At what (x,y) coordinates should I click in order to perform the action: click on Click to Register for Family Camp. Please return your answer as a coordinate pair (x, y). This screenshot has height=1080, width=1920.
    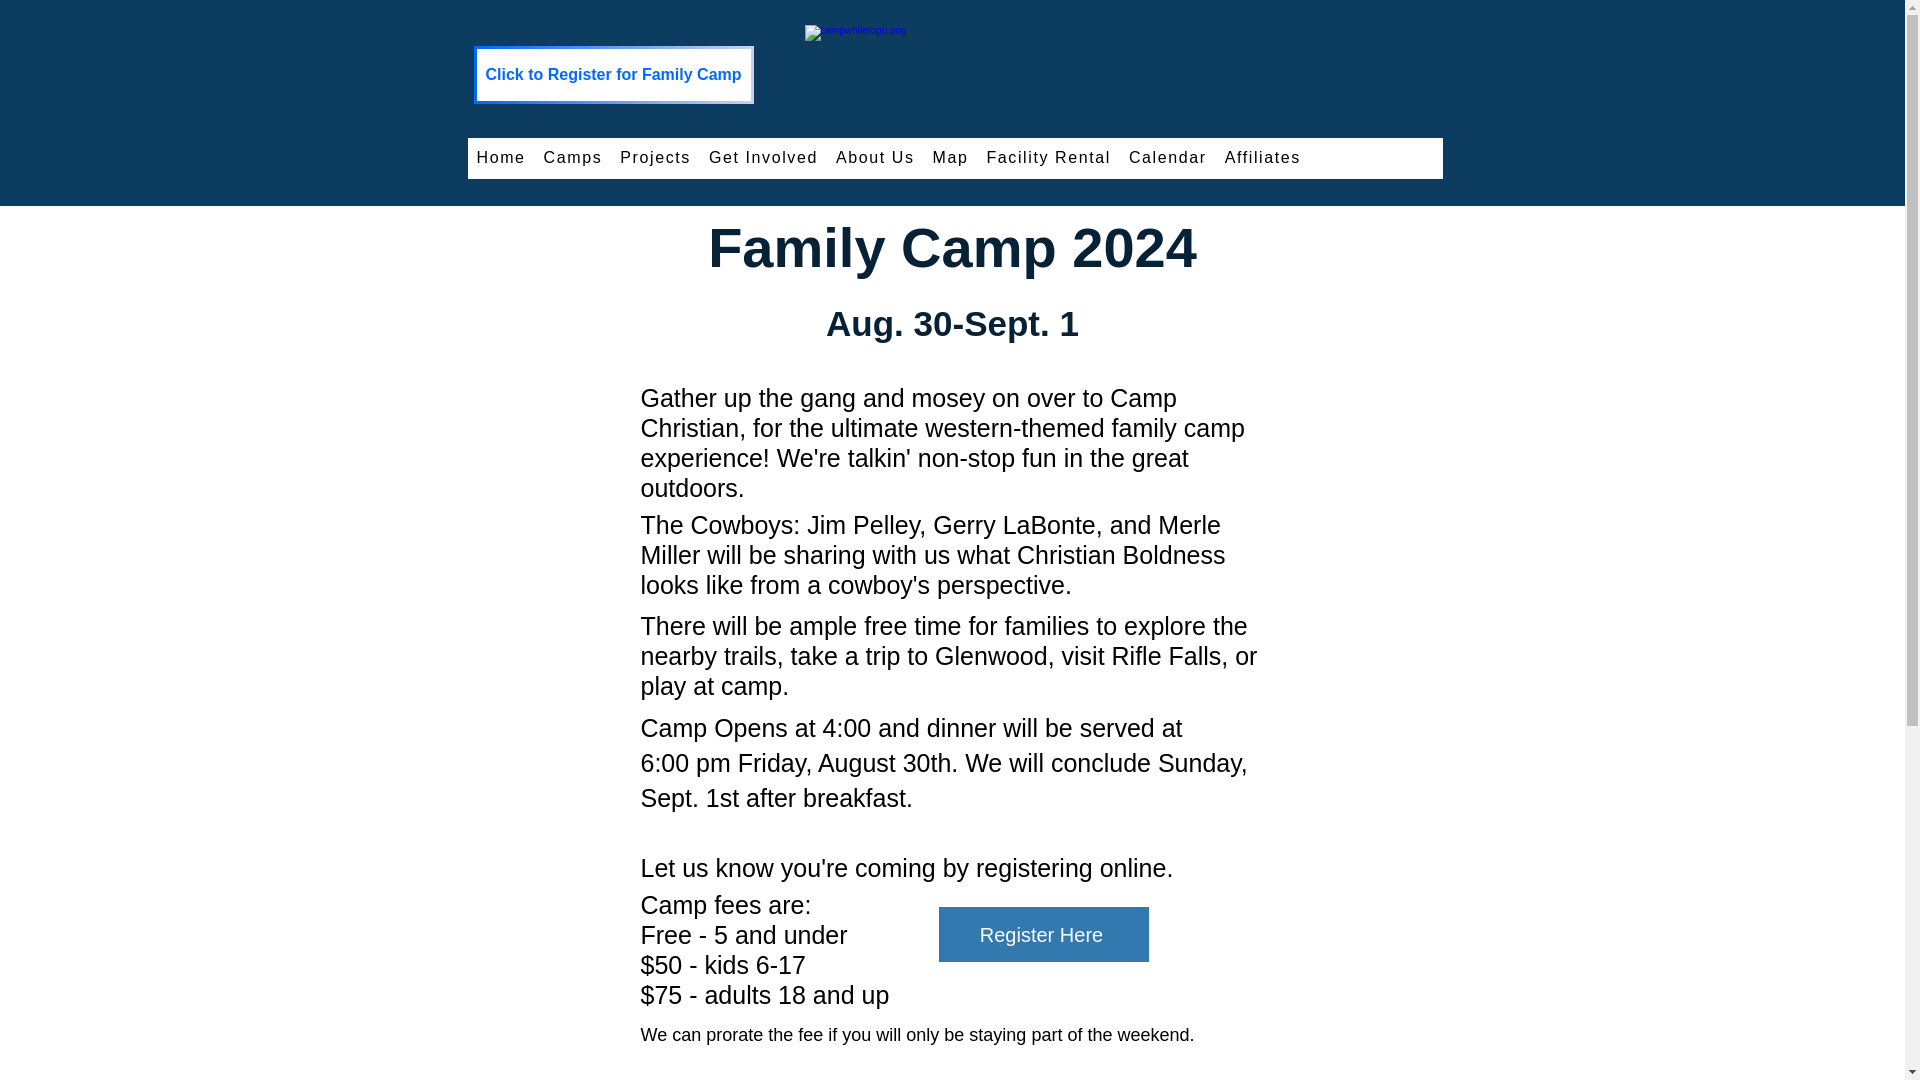
    Looking at the image, I should click on (614, 74).